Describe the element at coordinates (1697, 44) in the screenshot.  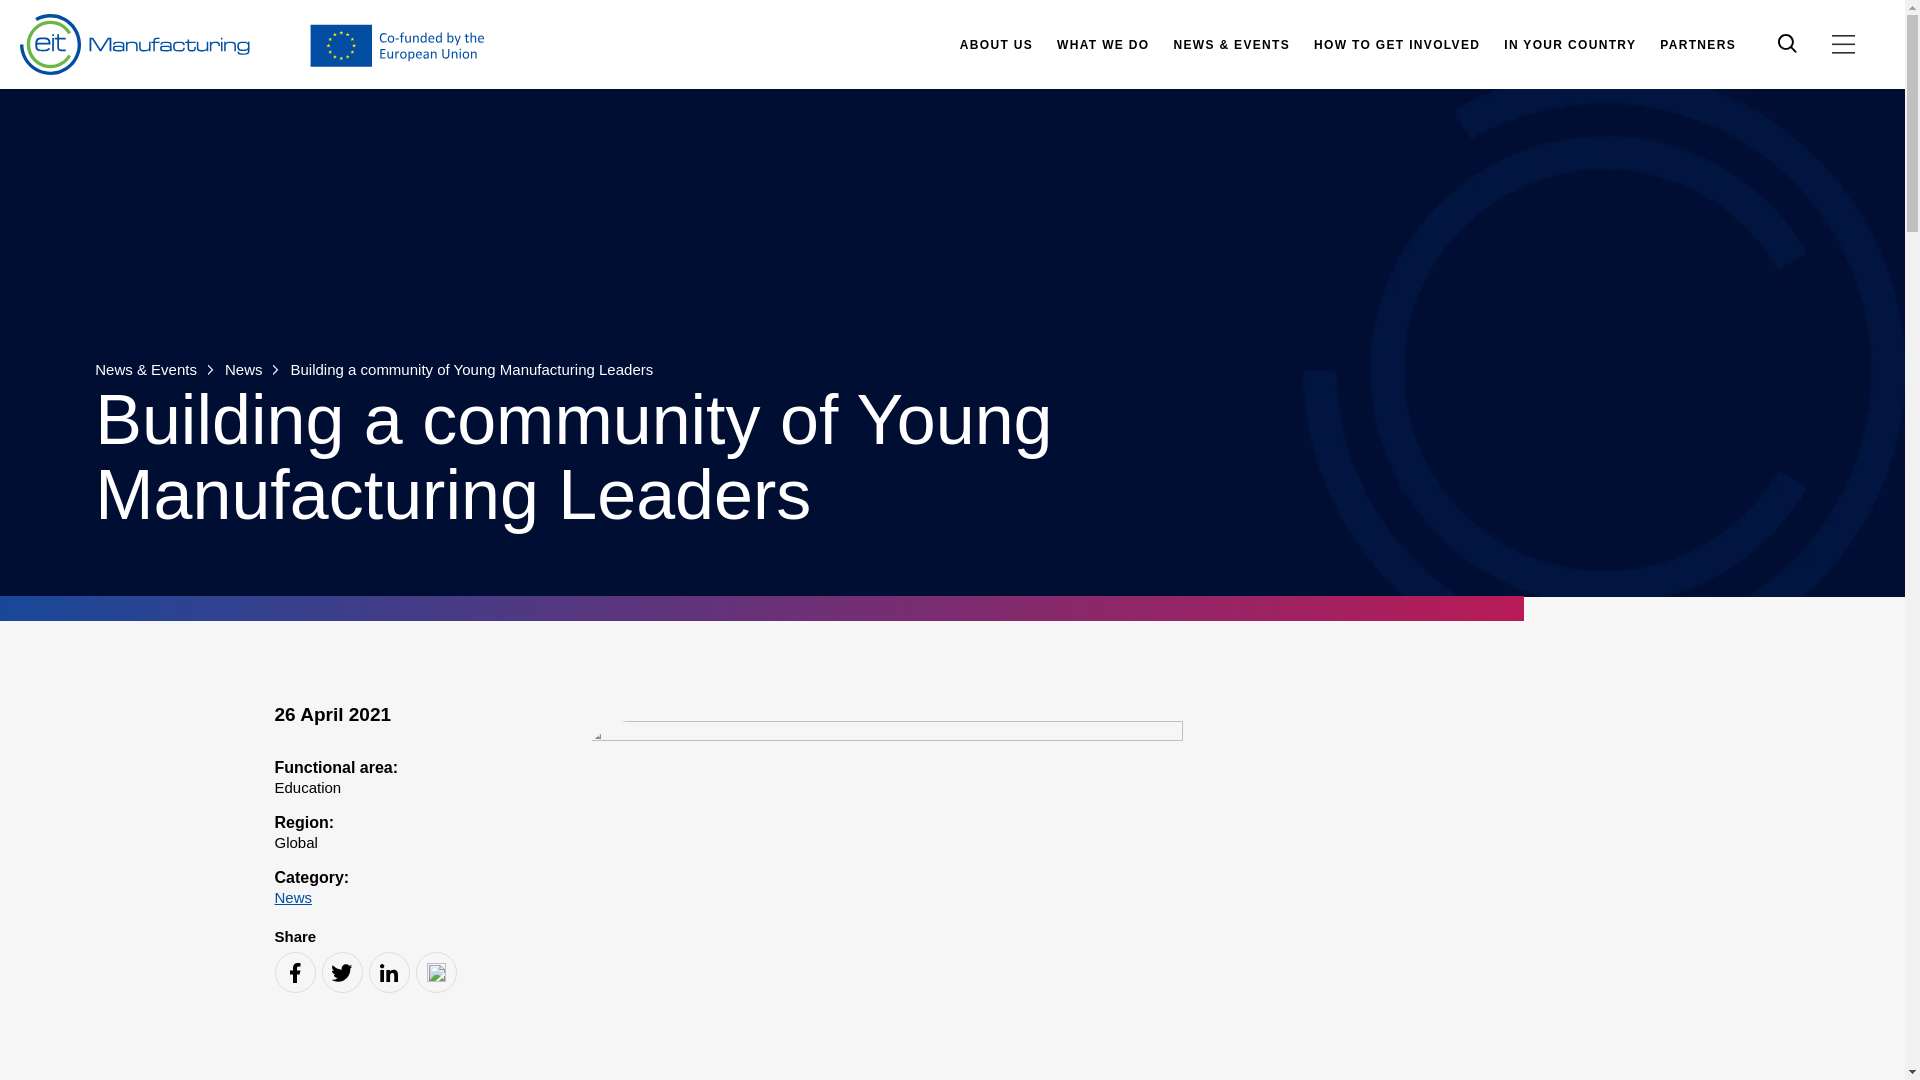
I see `PARTNERS` at that location.